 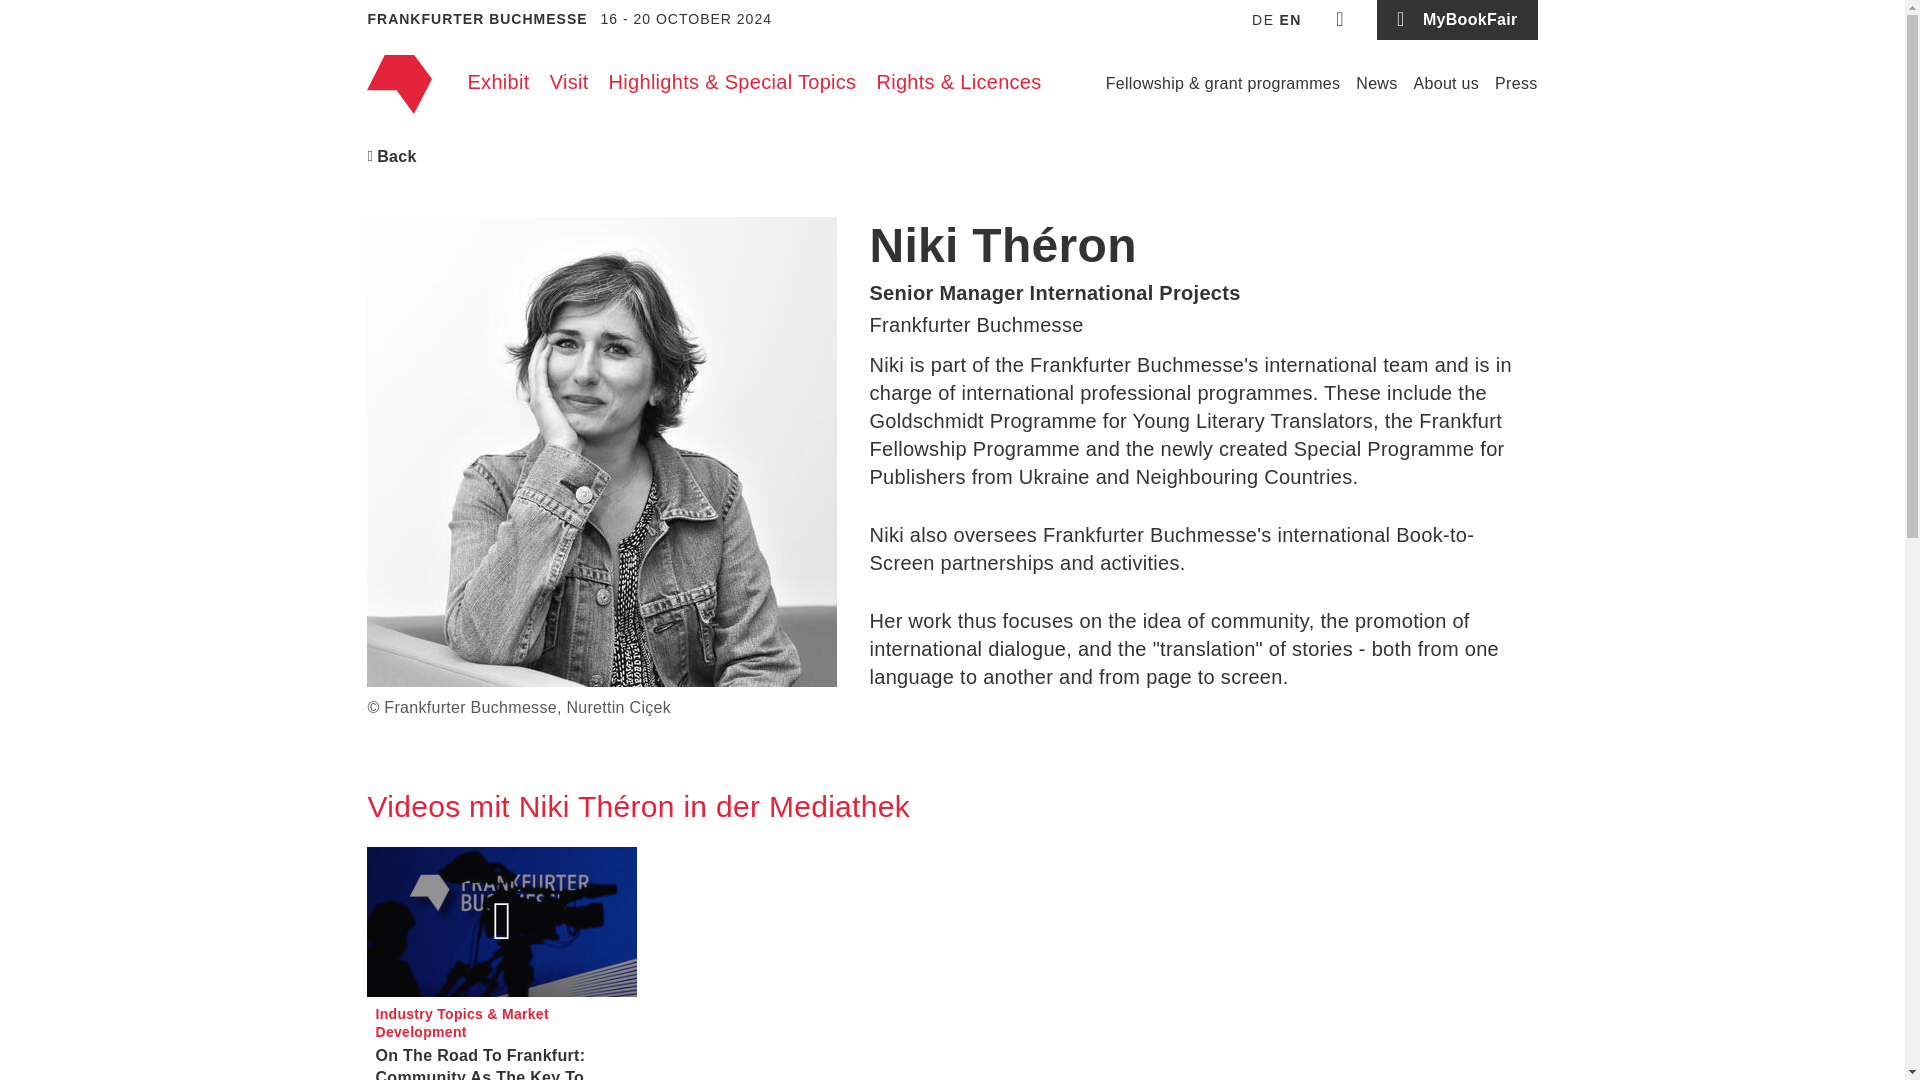 I want to click on News, so click(x=1376, y=84).